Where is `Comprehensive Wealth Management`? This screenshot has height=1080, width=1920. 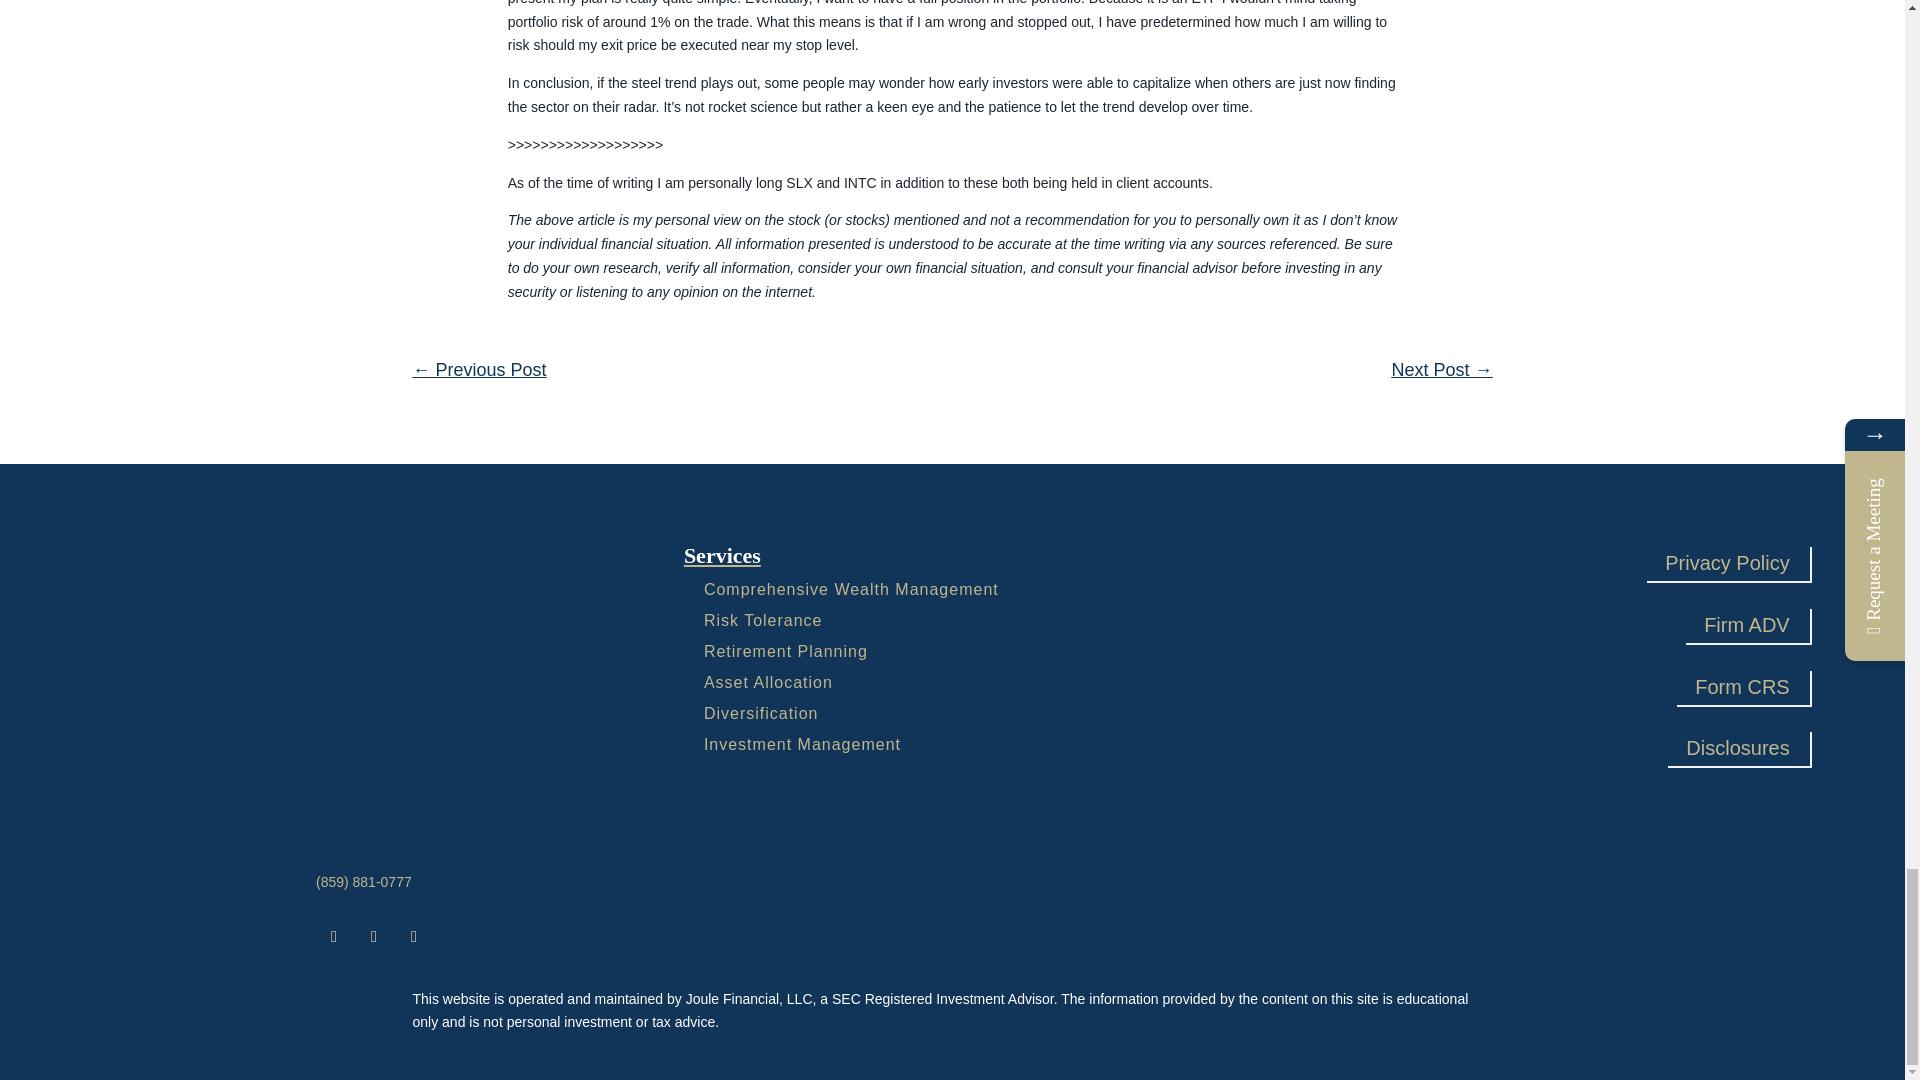
Comprehensive Wealth Management is located at coordinates (851, 590).